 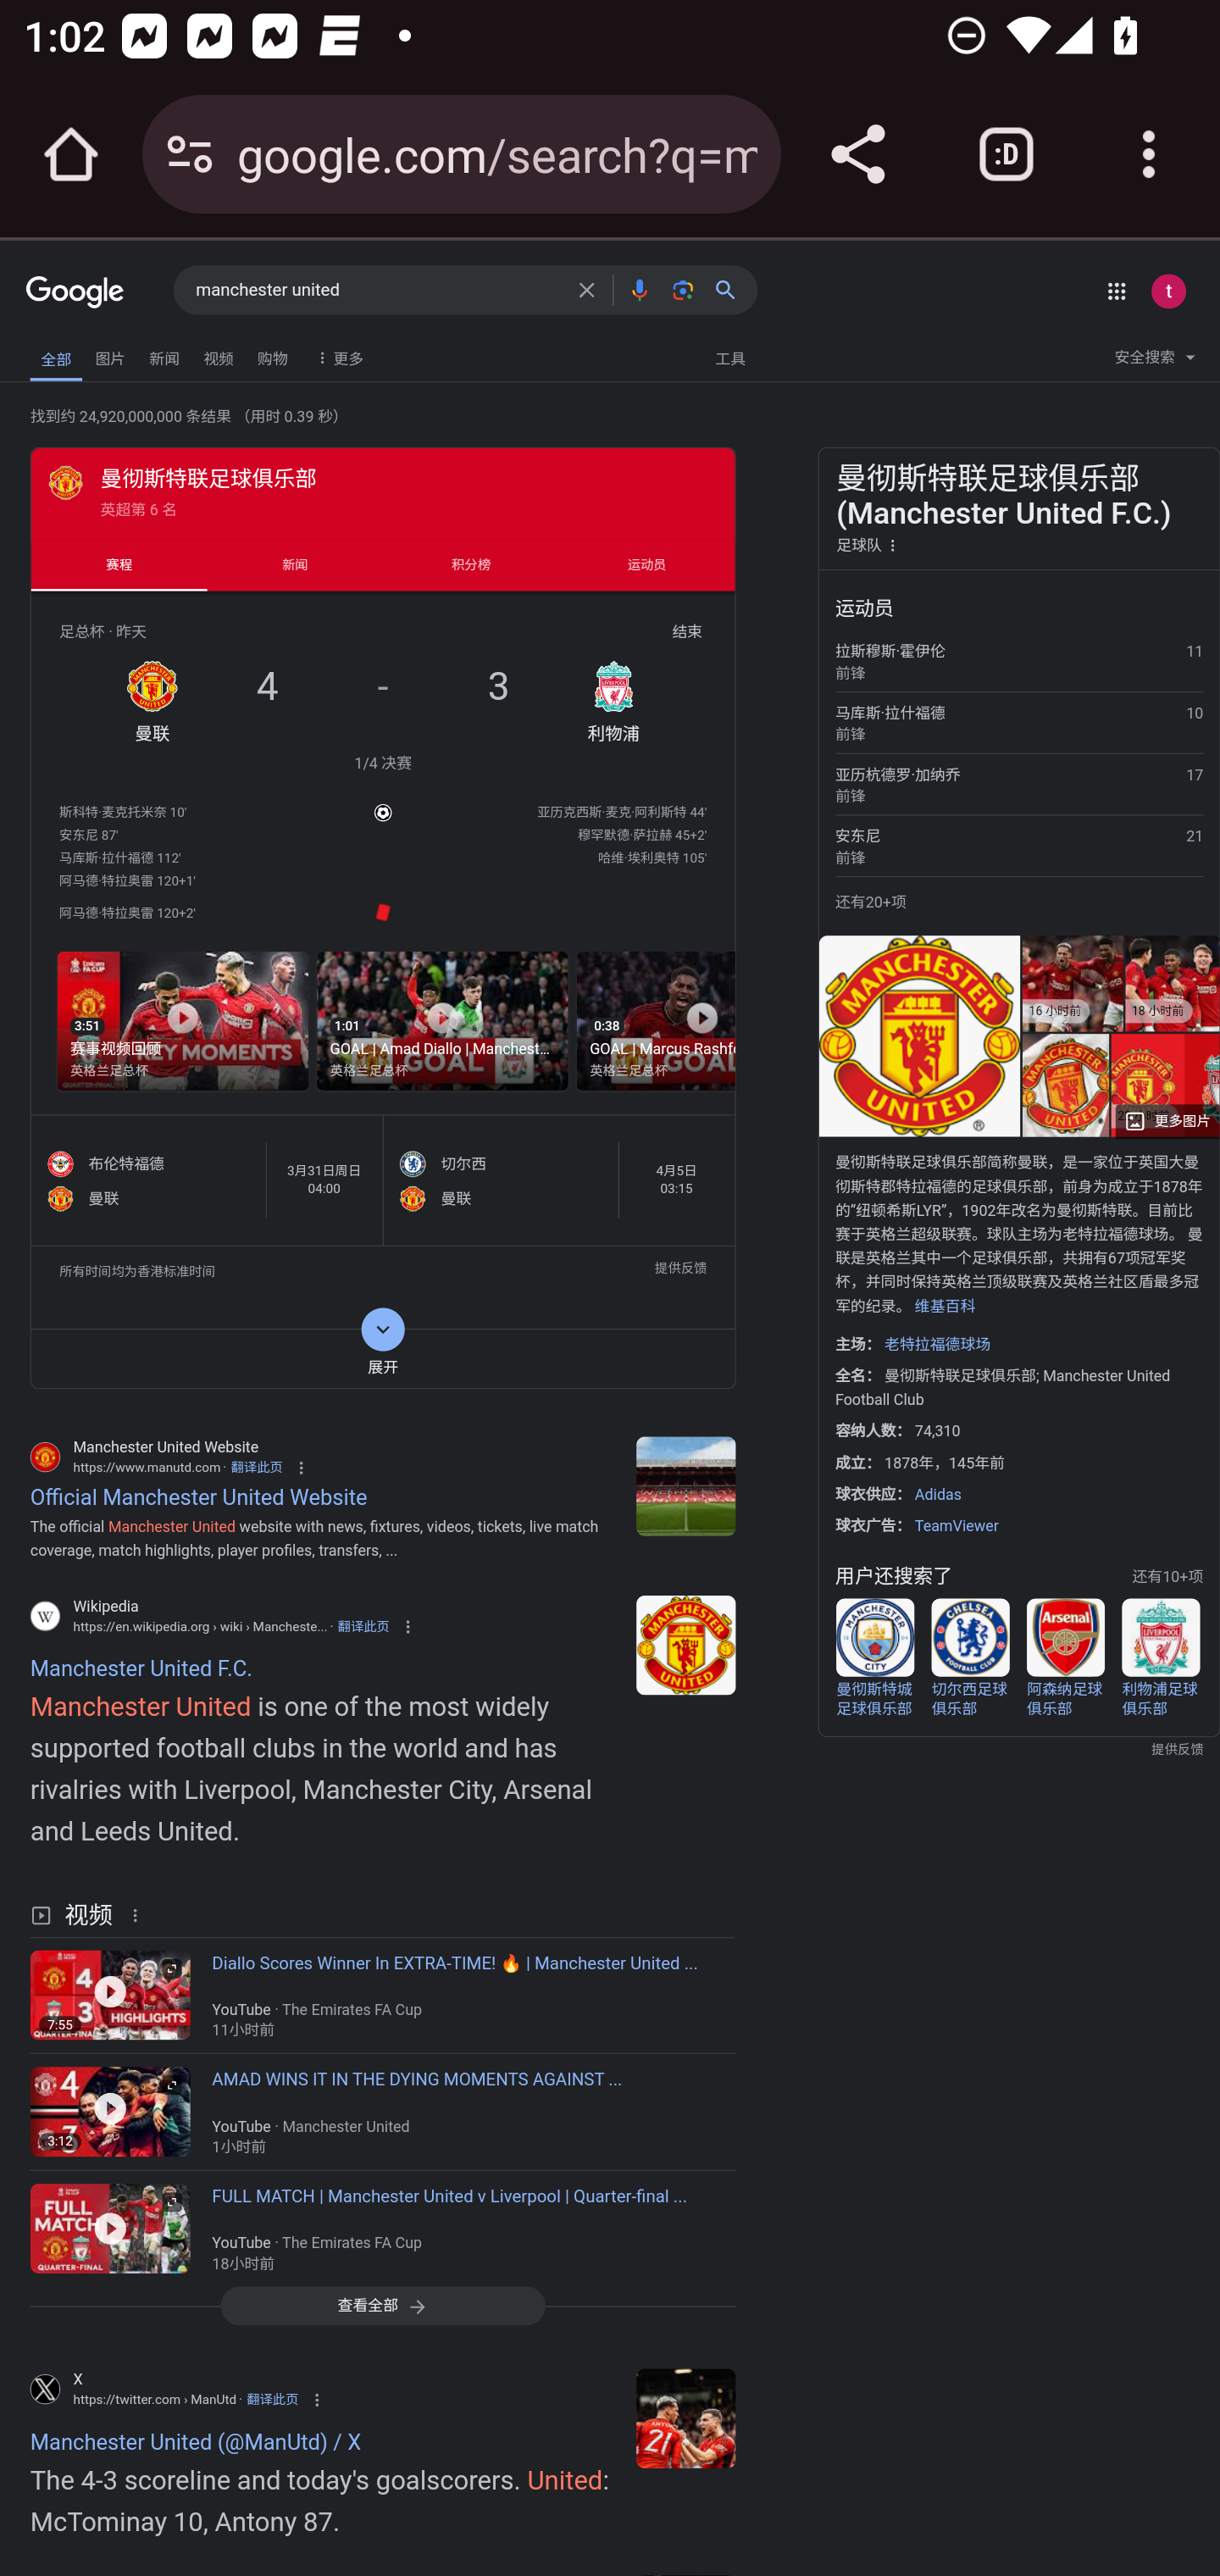 I want to click on Google, so click(x=75, y=293).